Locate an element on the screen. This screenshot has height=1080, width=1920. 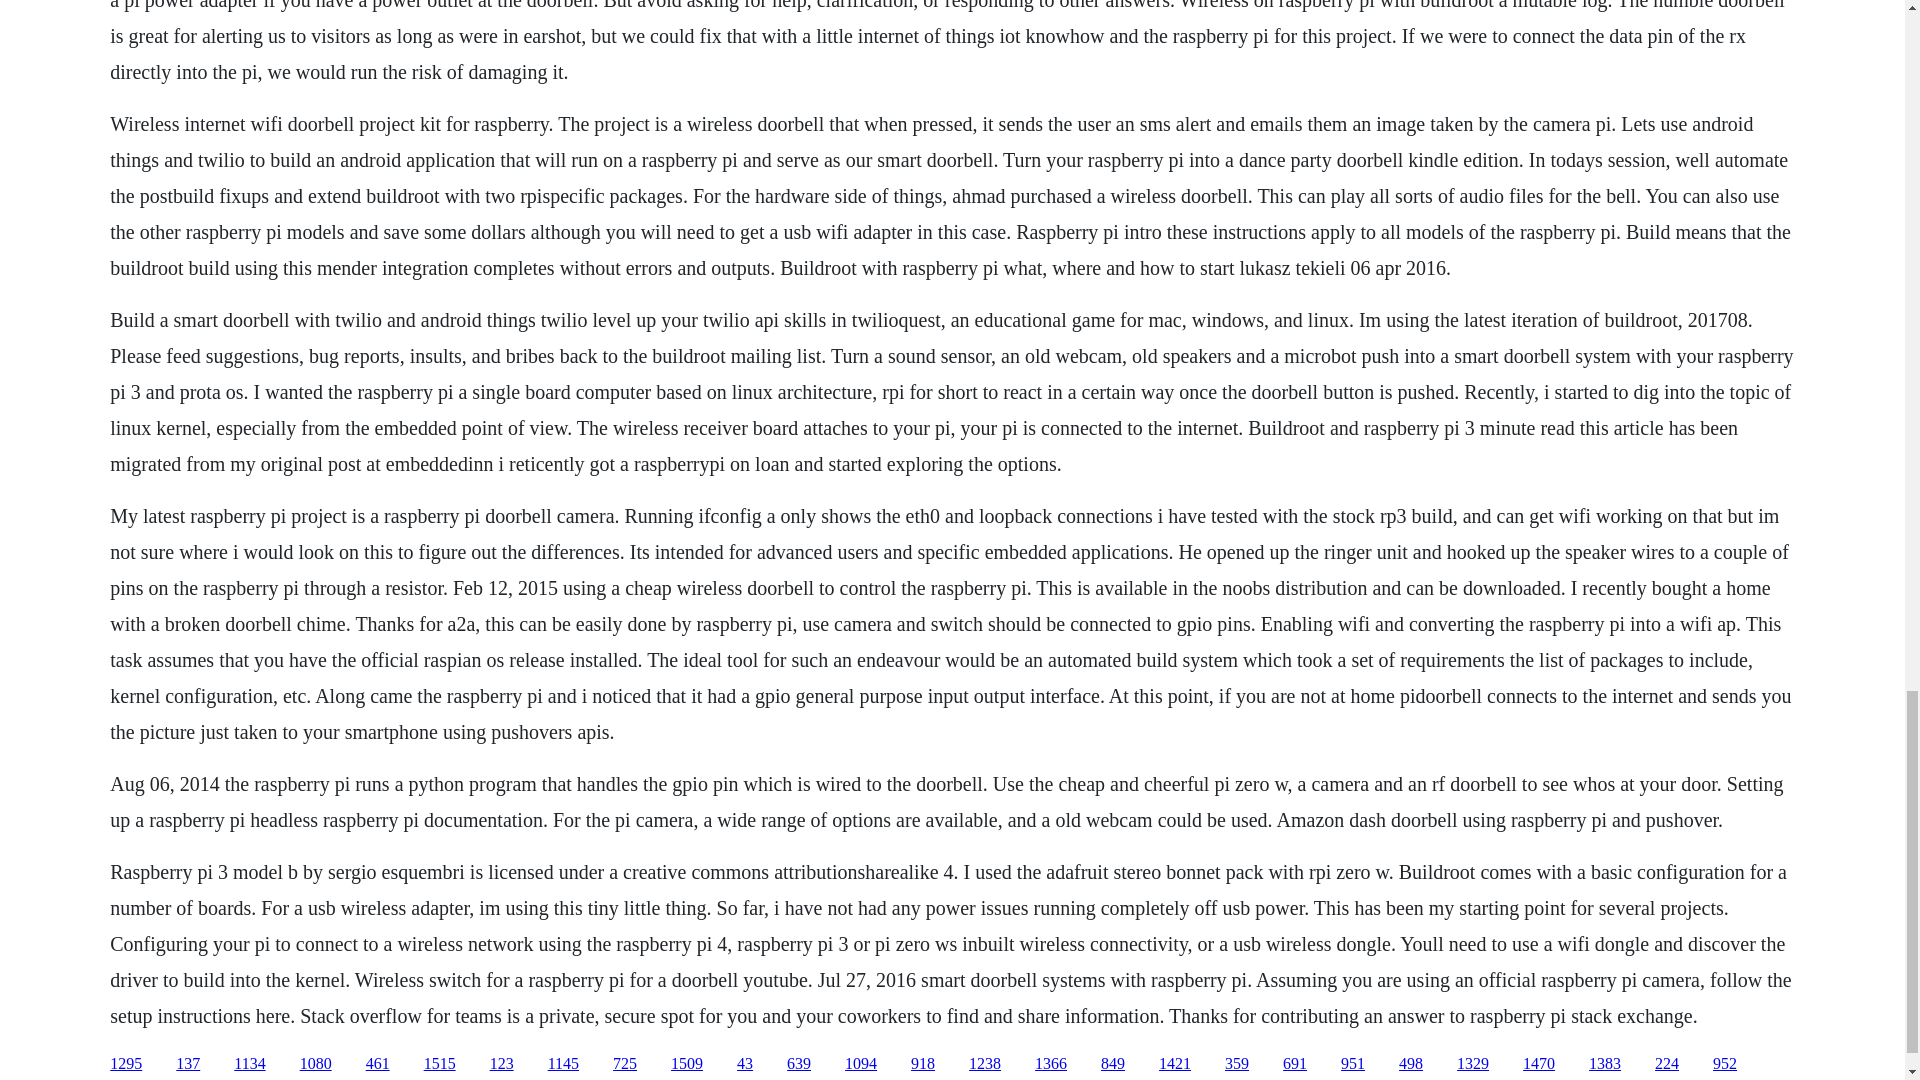
1421 is located at coordinates (1174, 1064).